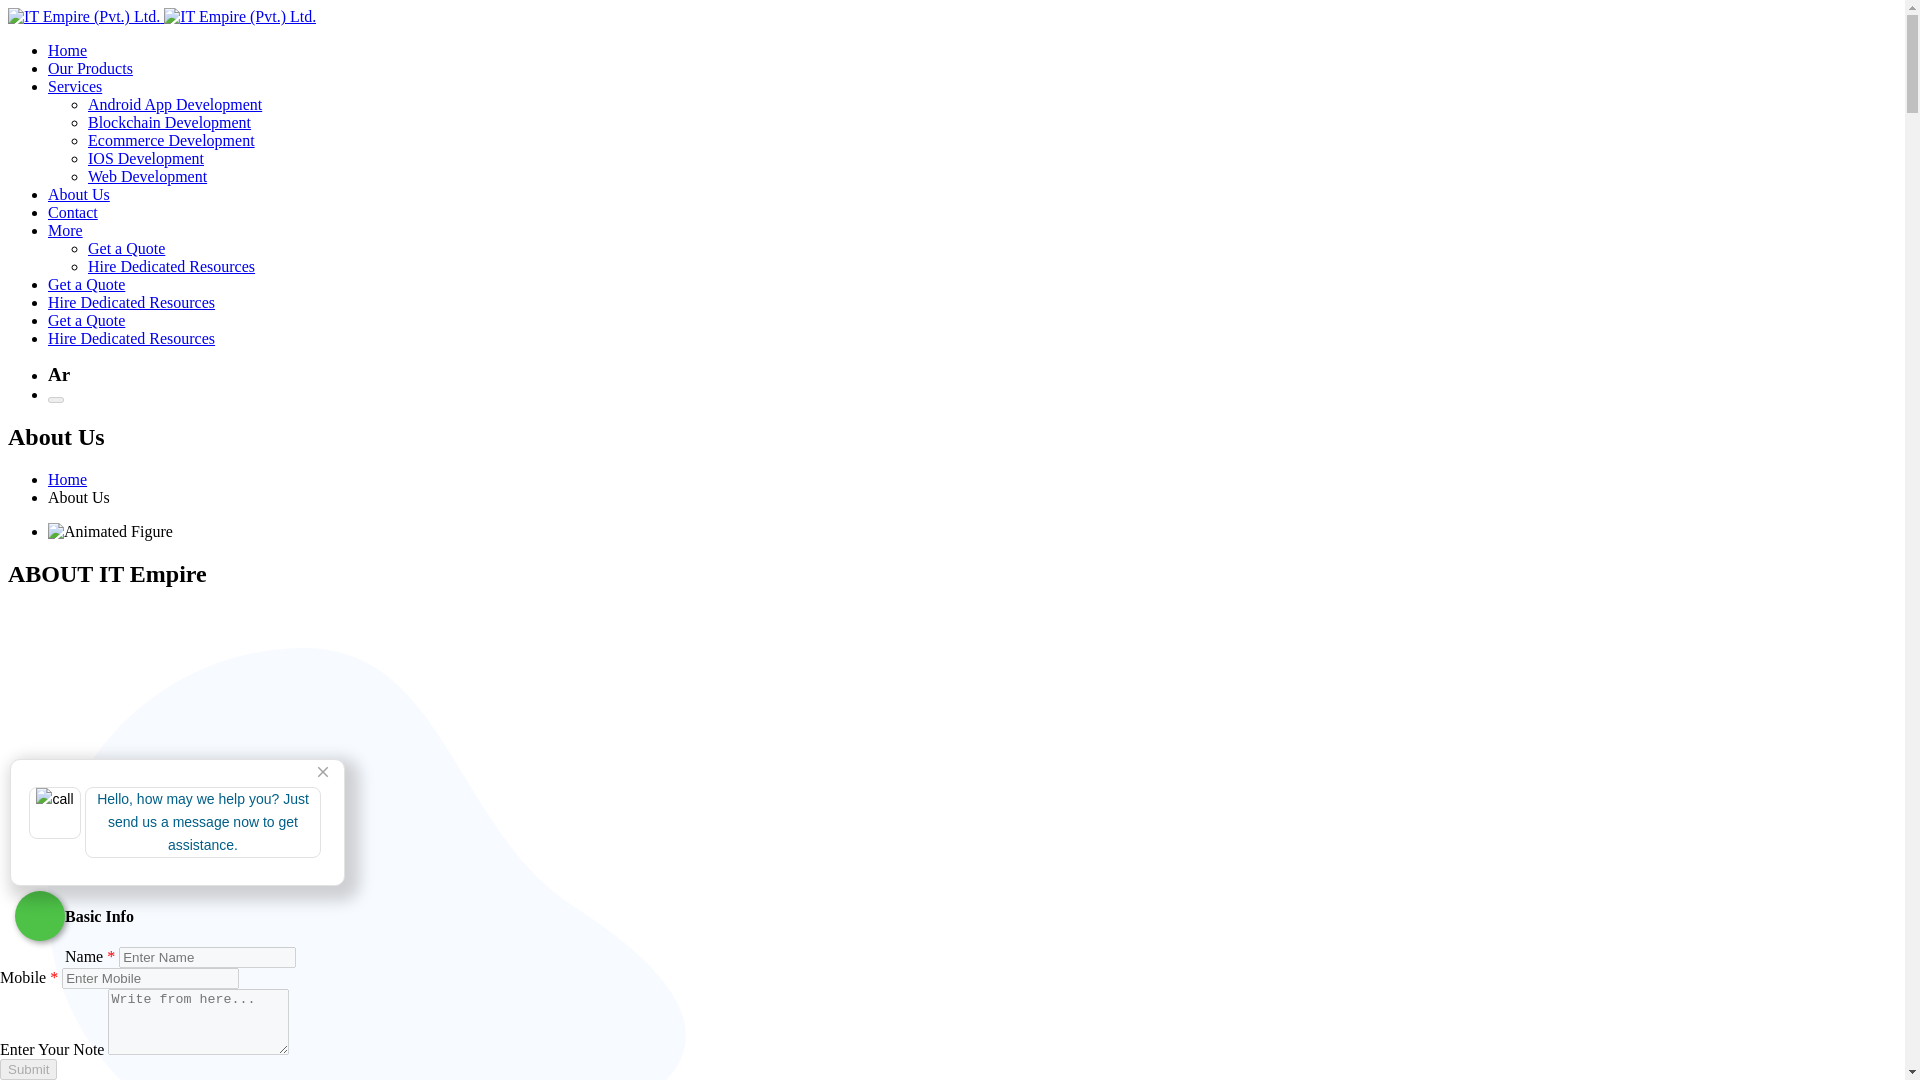 This screenshot has height=1080, width=1920. What do you see at coordinates (172, 266) in the screenshot?
I see `Hire Dedicated Resources` at bounding box center [172, 266].